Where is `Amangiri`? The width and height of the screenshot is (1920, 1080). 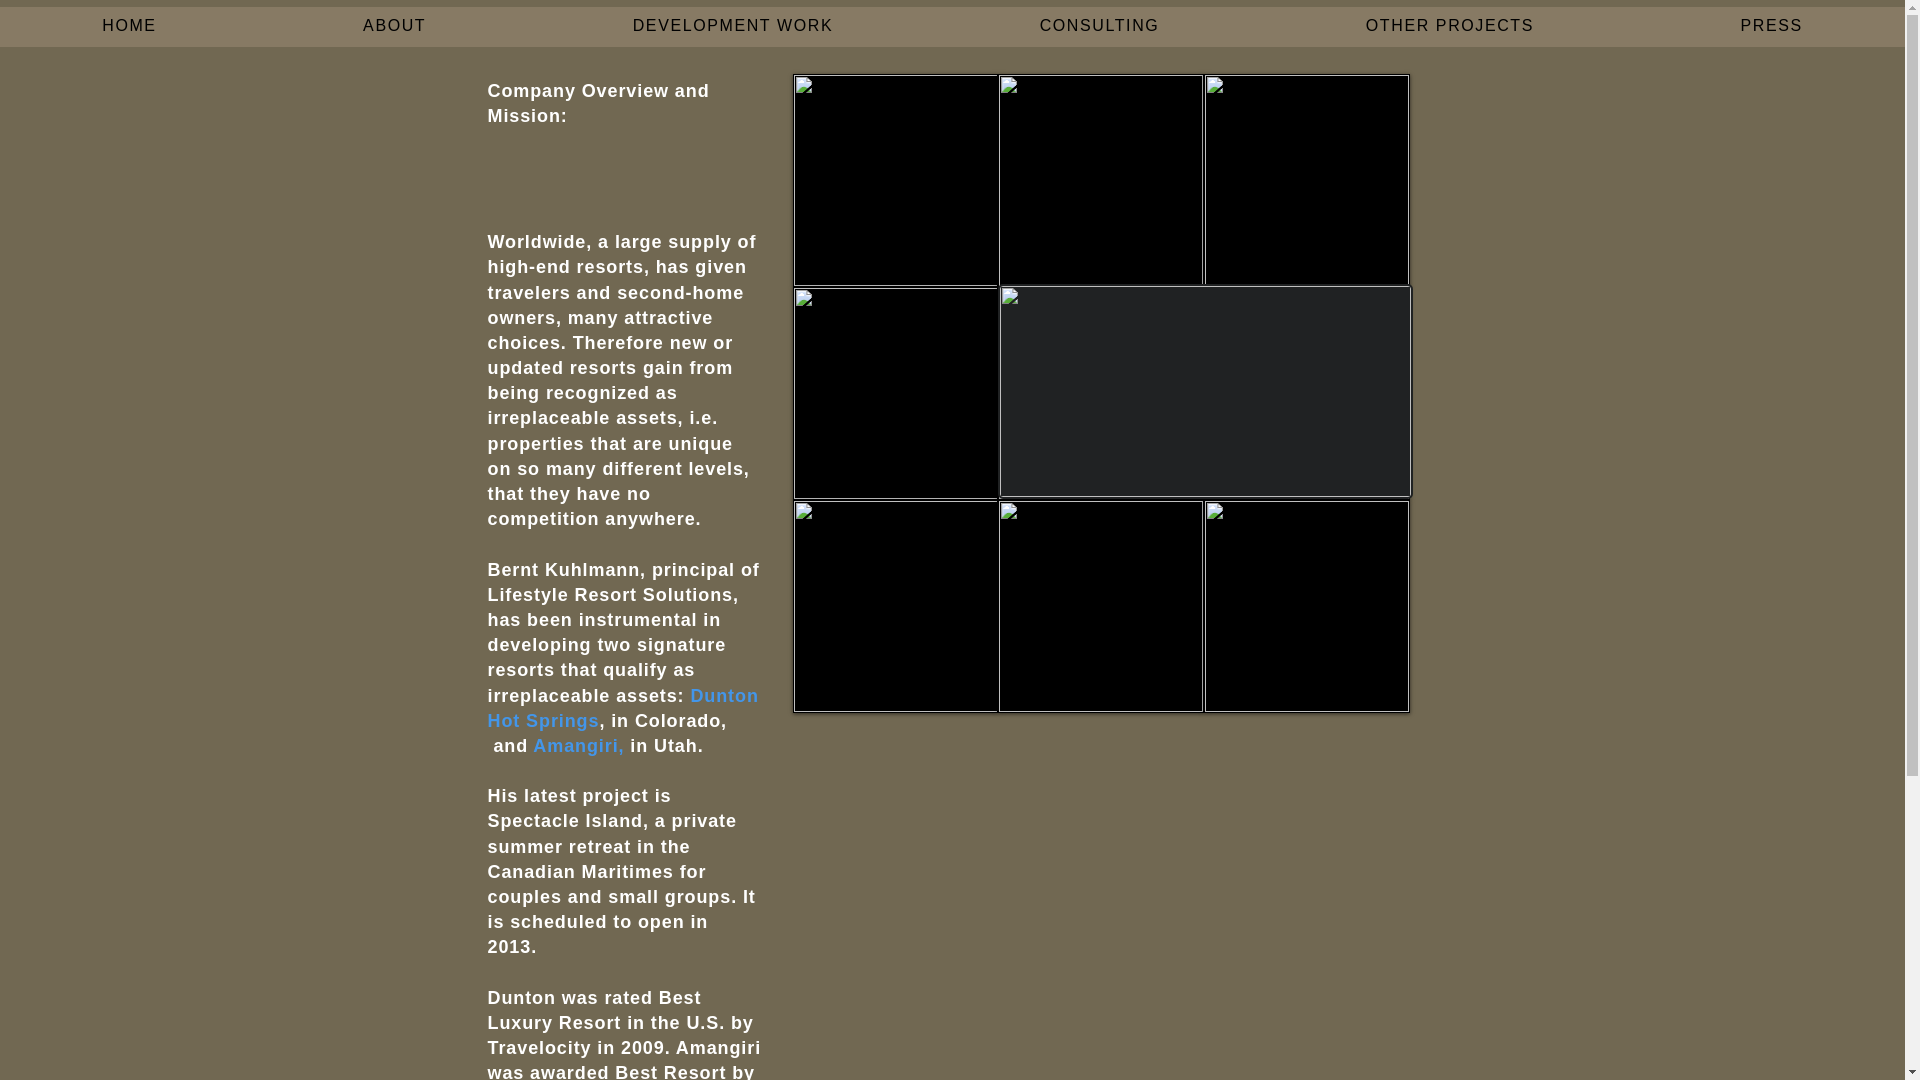
Amangiri is located at coordinates (576, 746).